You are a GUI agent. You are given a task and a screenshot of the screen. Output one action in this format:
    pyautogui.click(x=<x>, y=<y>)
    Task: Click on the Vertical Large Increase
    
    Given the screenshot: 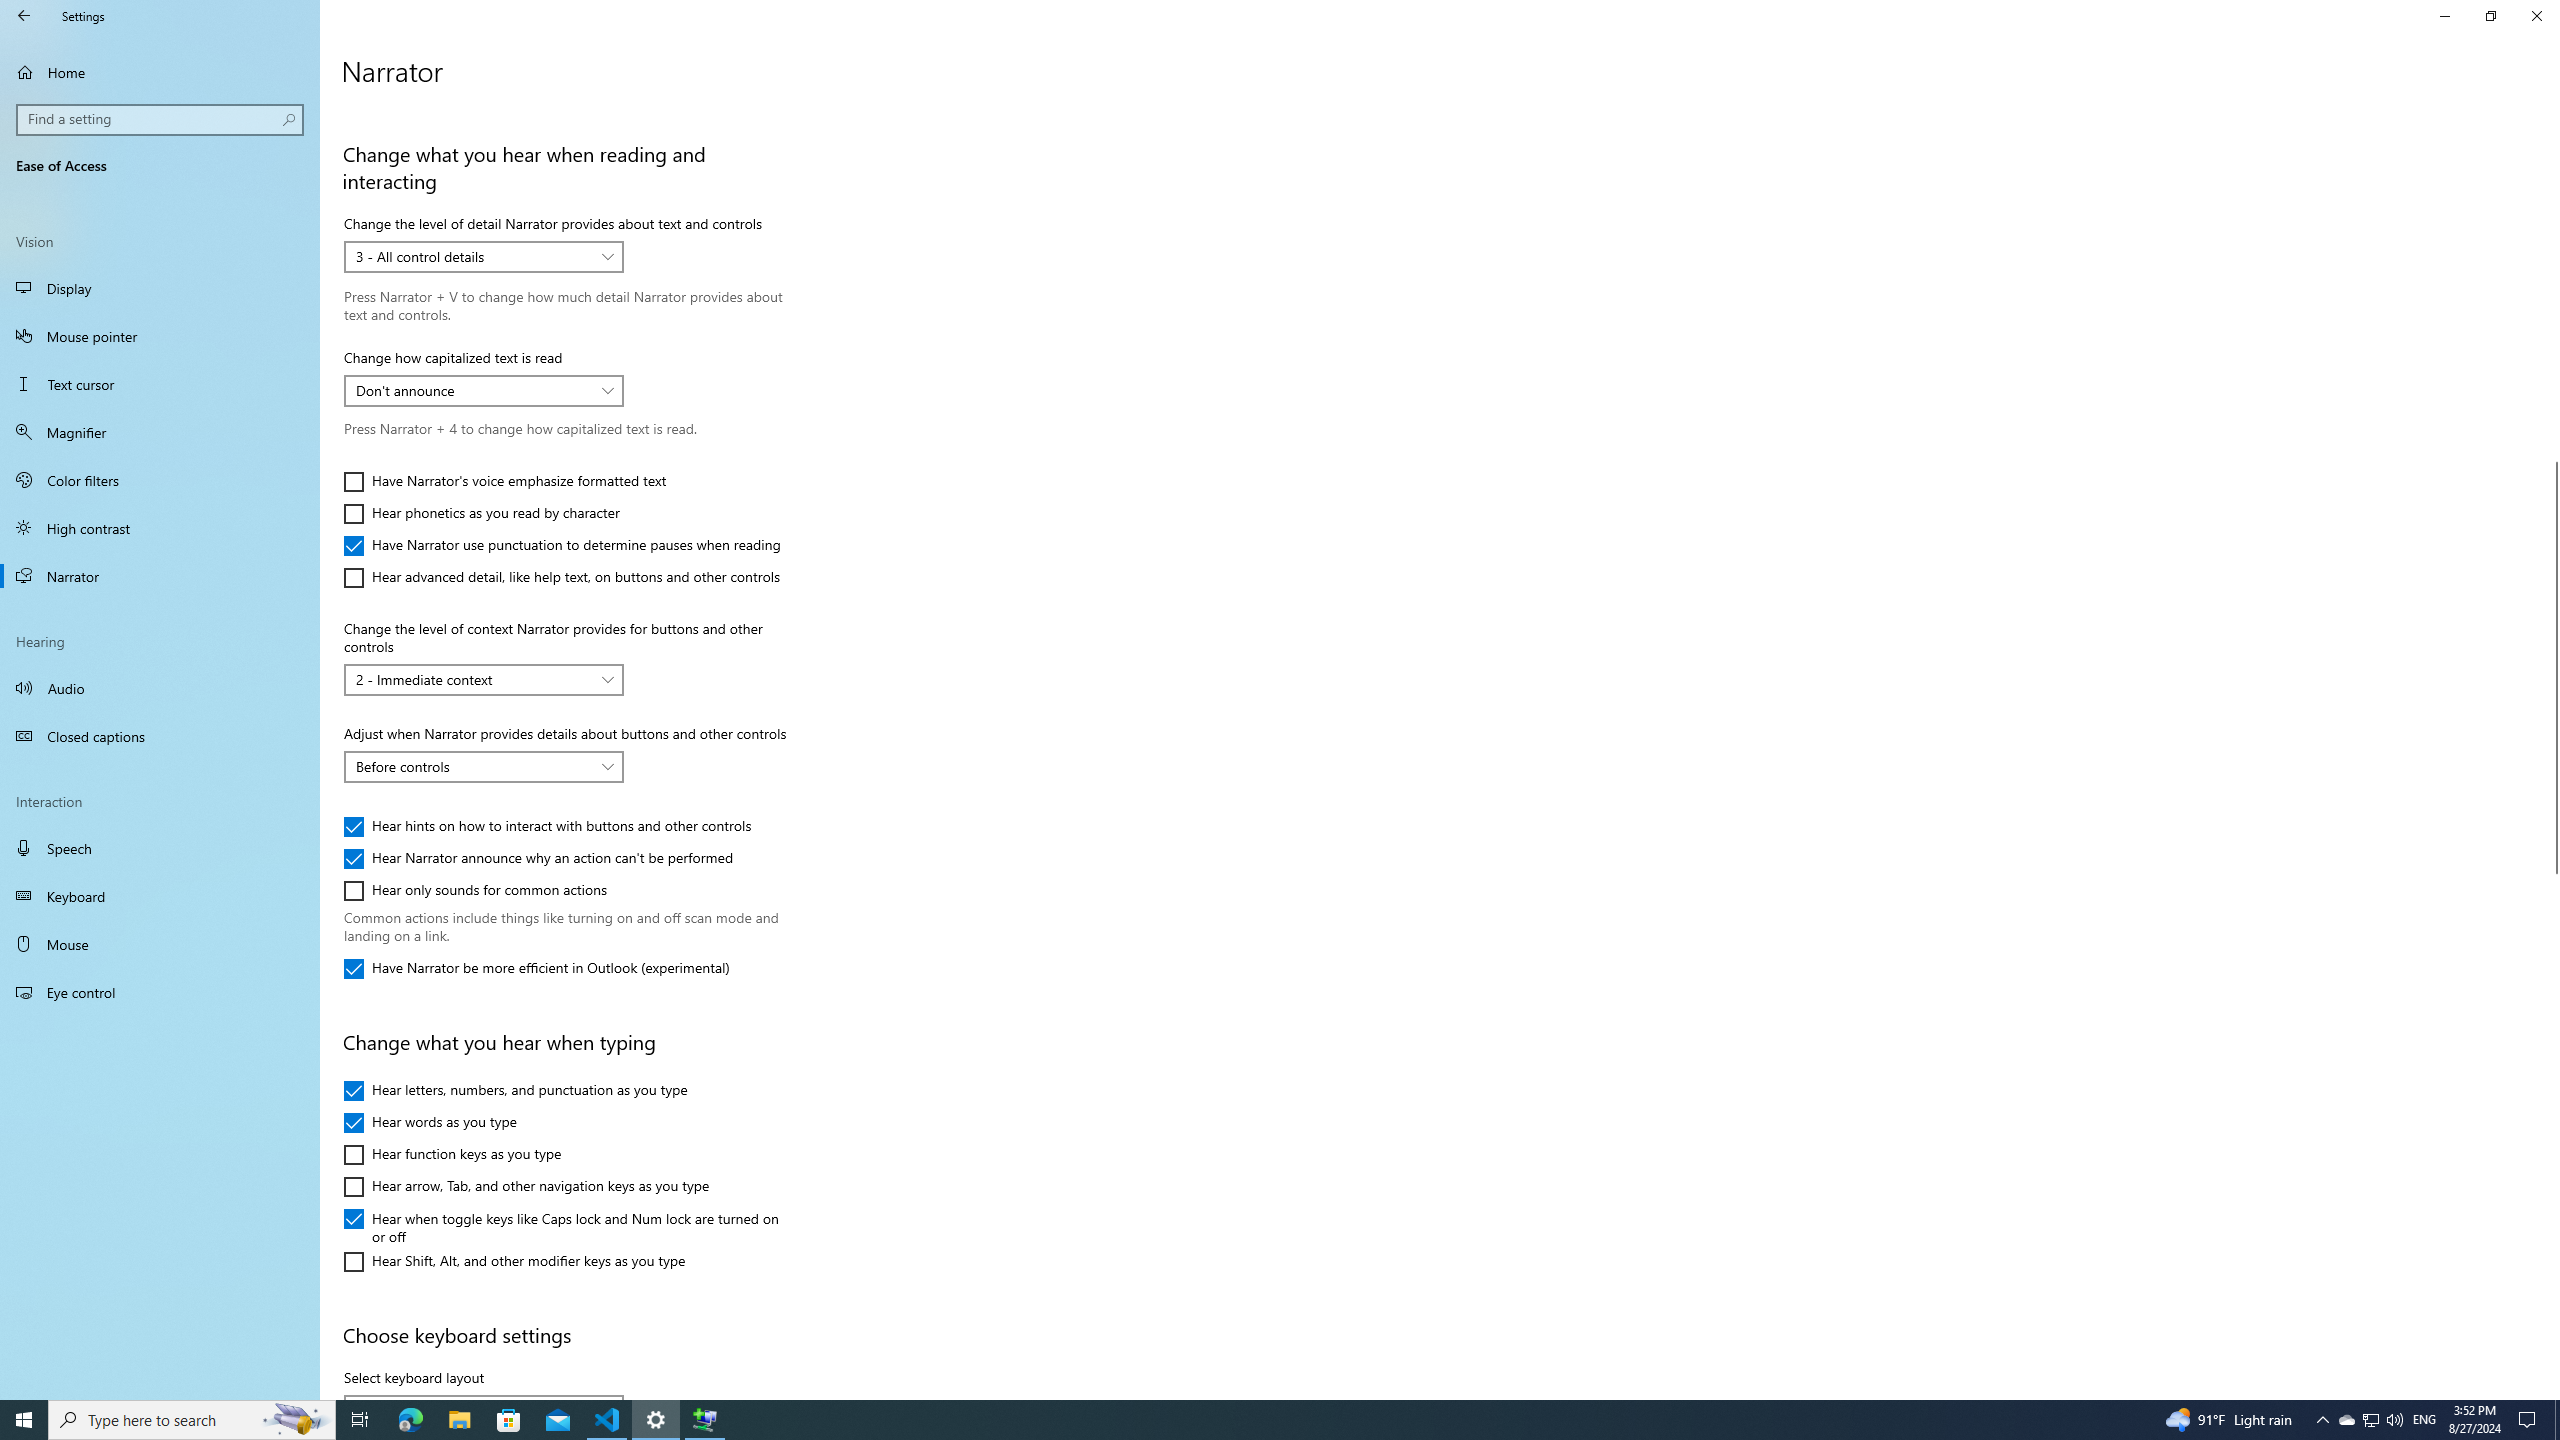 What is the action you would take?
    pyautogui.click(x=2552, y=1128)
    